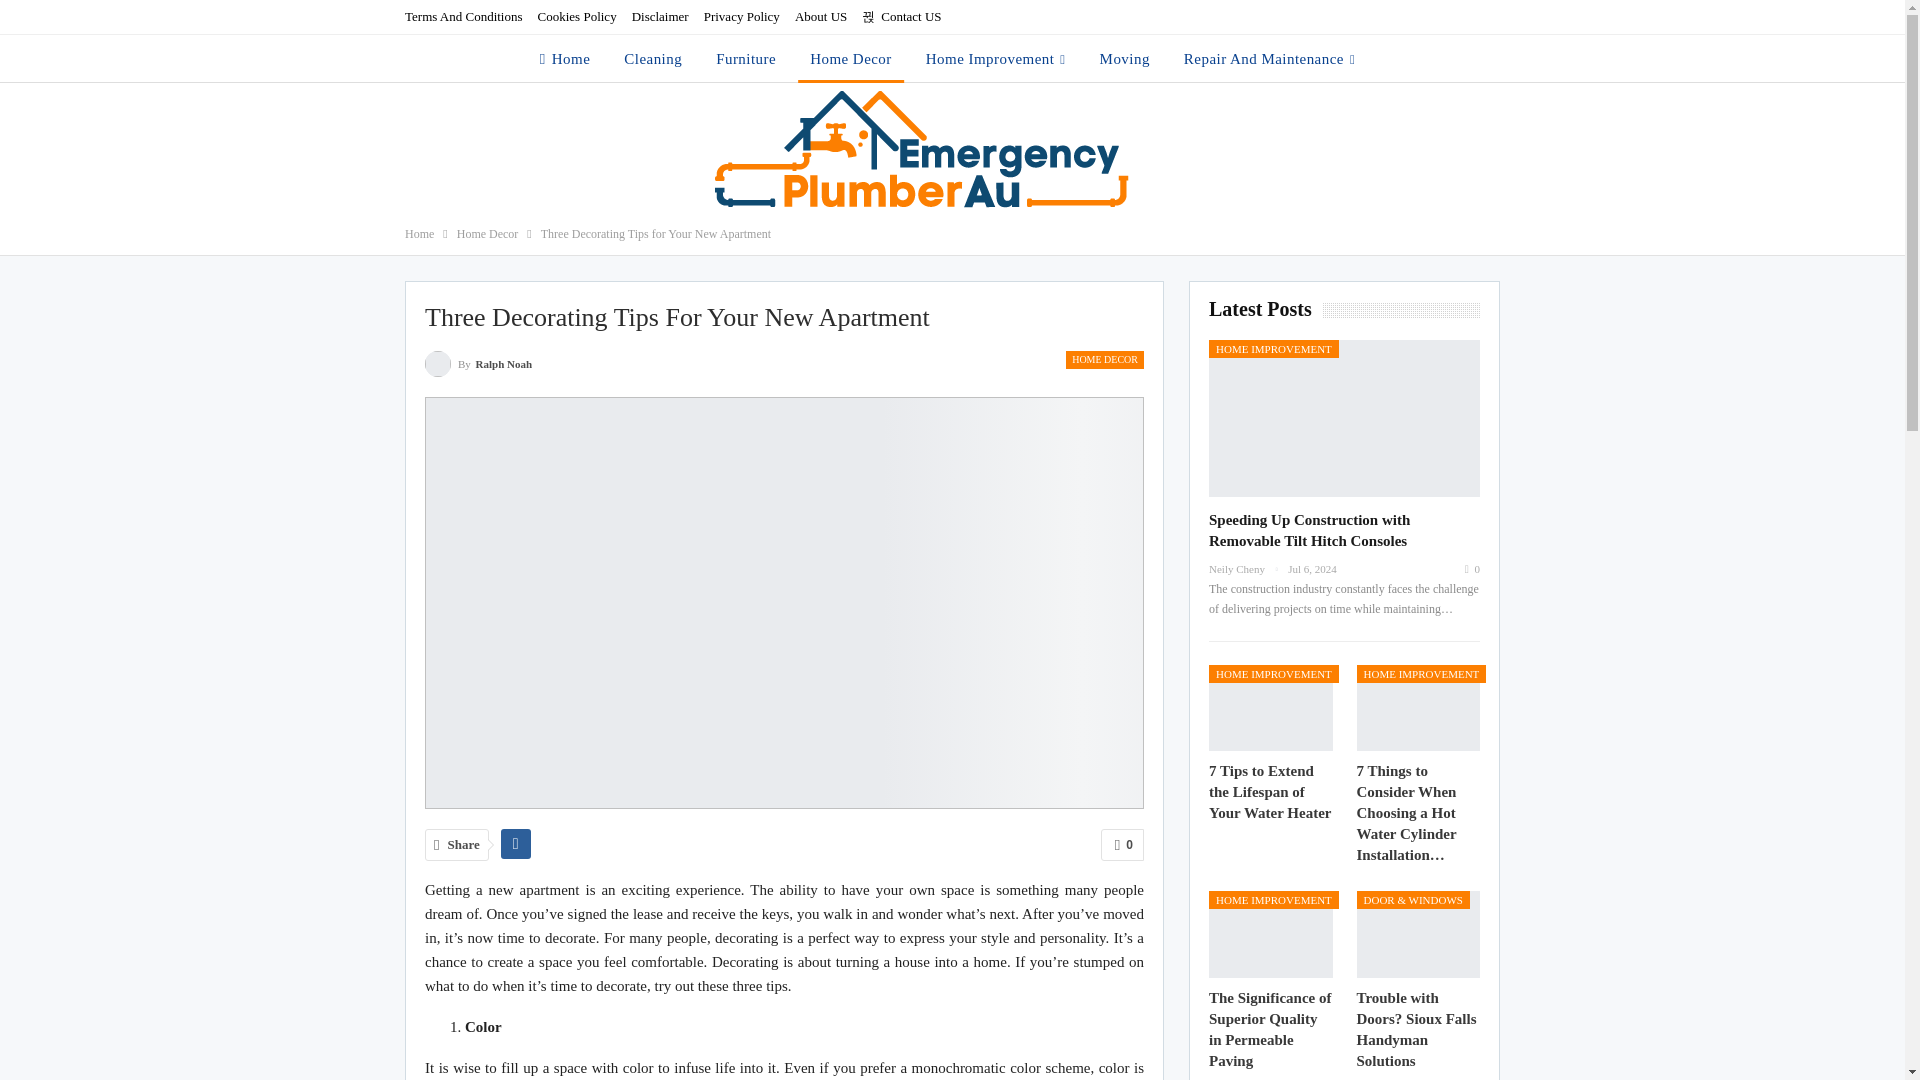  Describe the element at coordinates (464, 16) in the screenshot. I see `Terms And Conditions` at that location.